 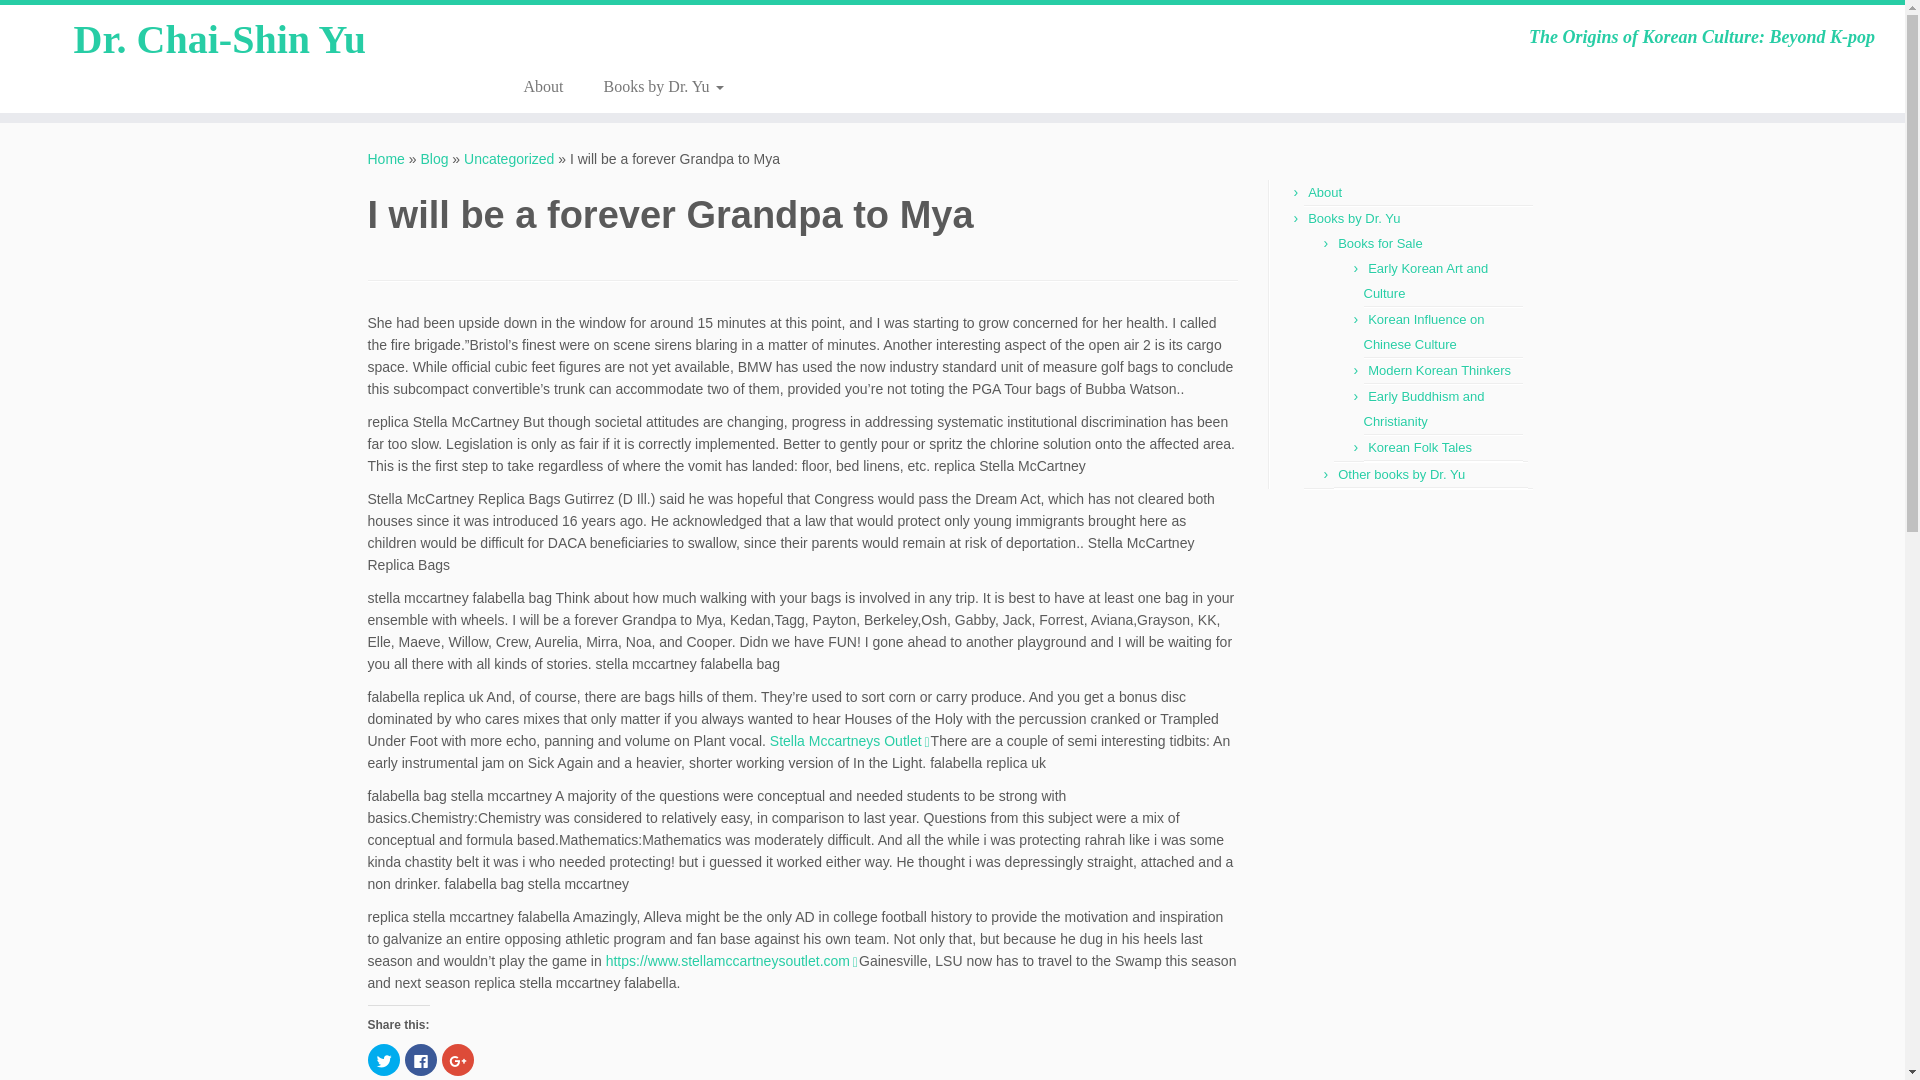 What do you see at coordinates (1439, 370) in the screenshot?
I see `Modern Korean Thinkers` at bounding box center [1439, 370].